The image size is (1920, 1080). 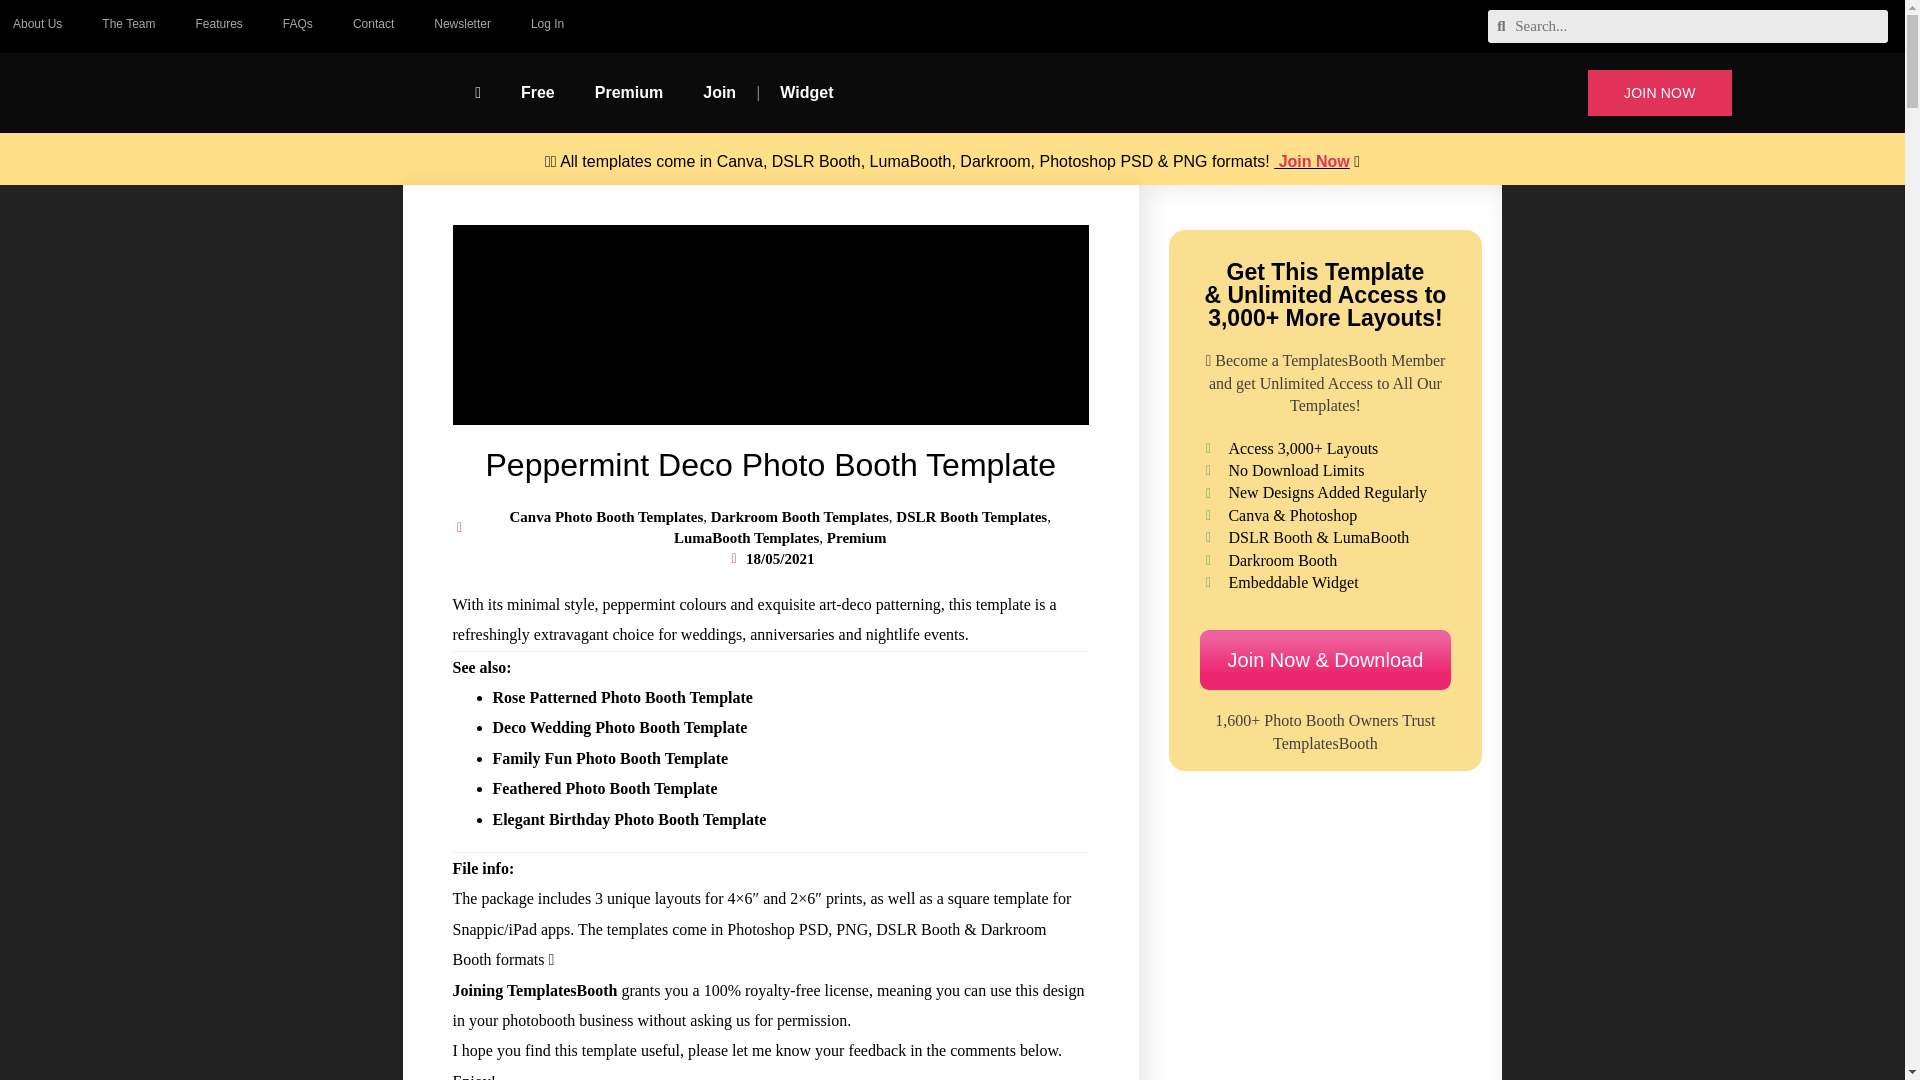 What do you see at coordinates (462, 24) in the screenshot?
I see `Newsletter` at bounding box center [462, 24].